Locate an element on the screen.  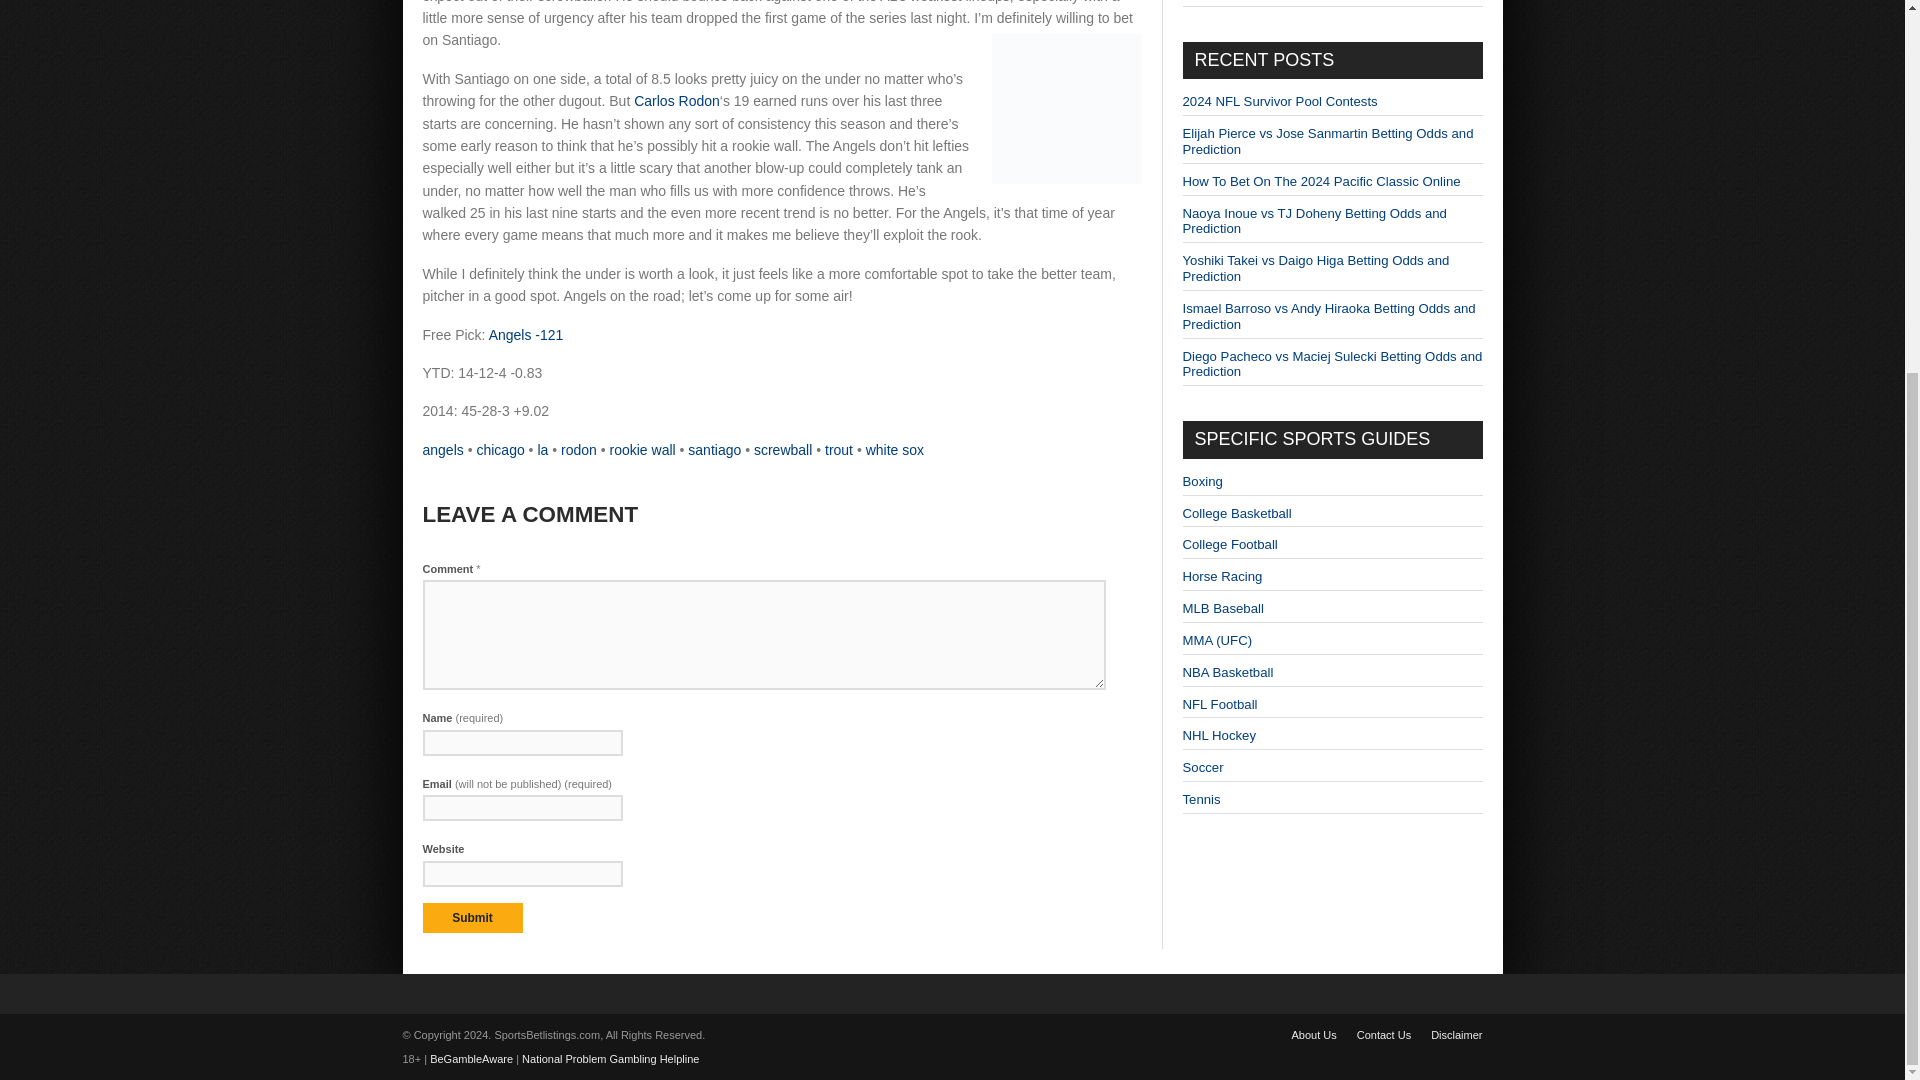
rookie wall is located at coordinates (642, 449).